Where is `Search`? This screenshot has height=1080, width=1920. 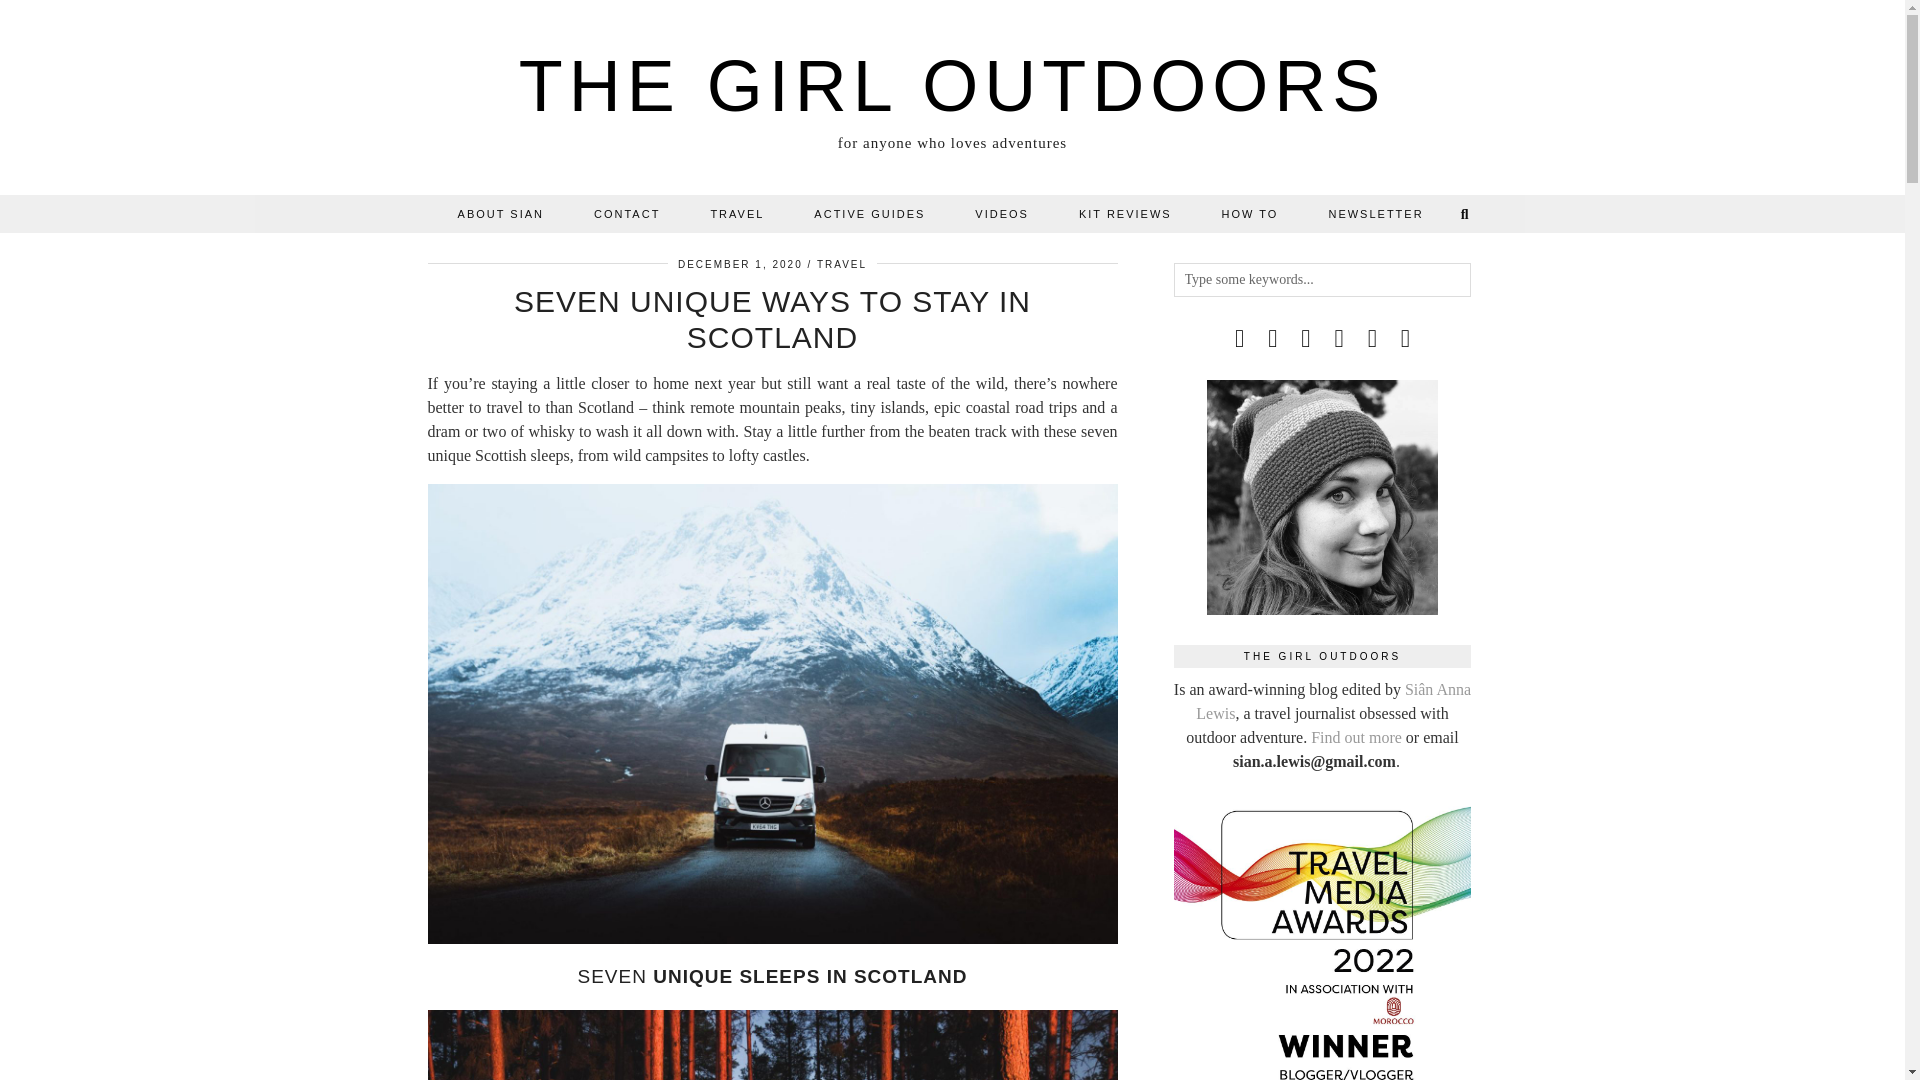
Search is located at coordinates (1466, 213).